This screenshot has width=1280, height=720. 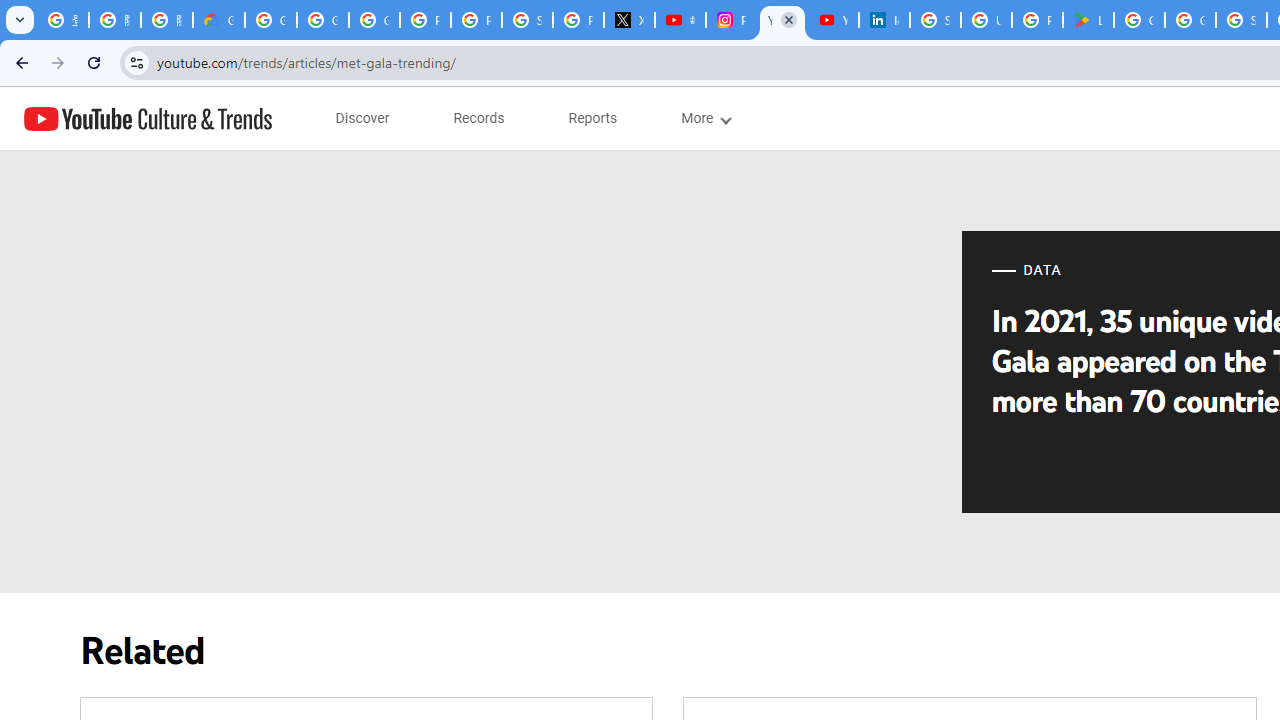 I want to click on X, so click(x=630, y=20).